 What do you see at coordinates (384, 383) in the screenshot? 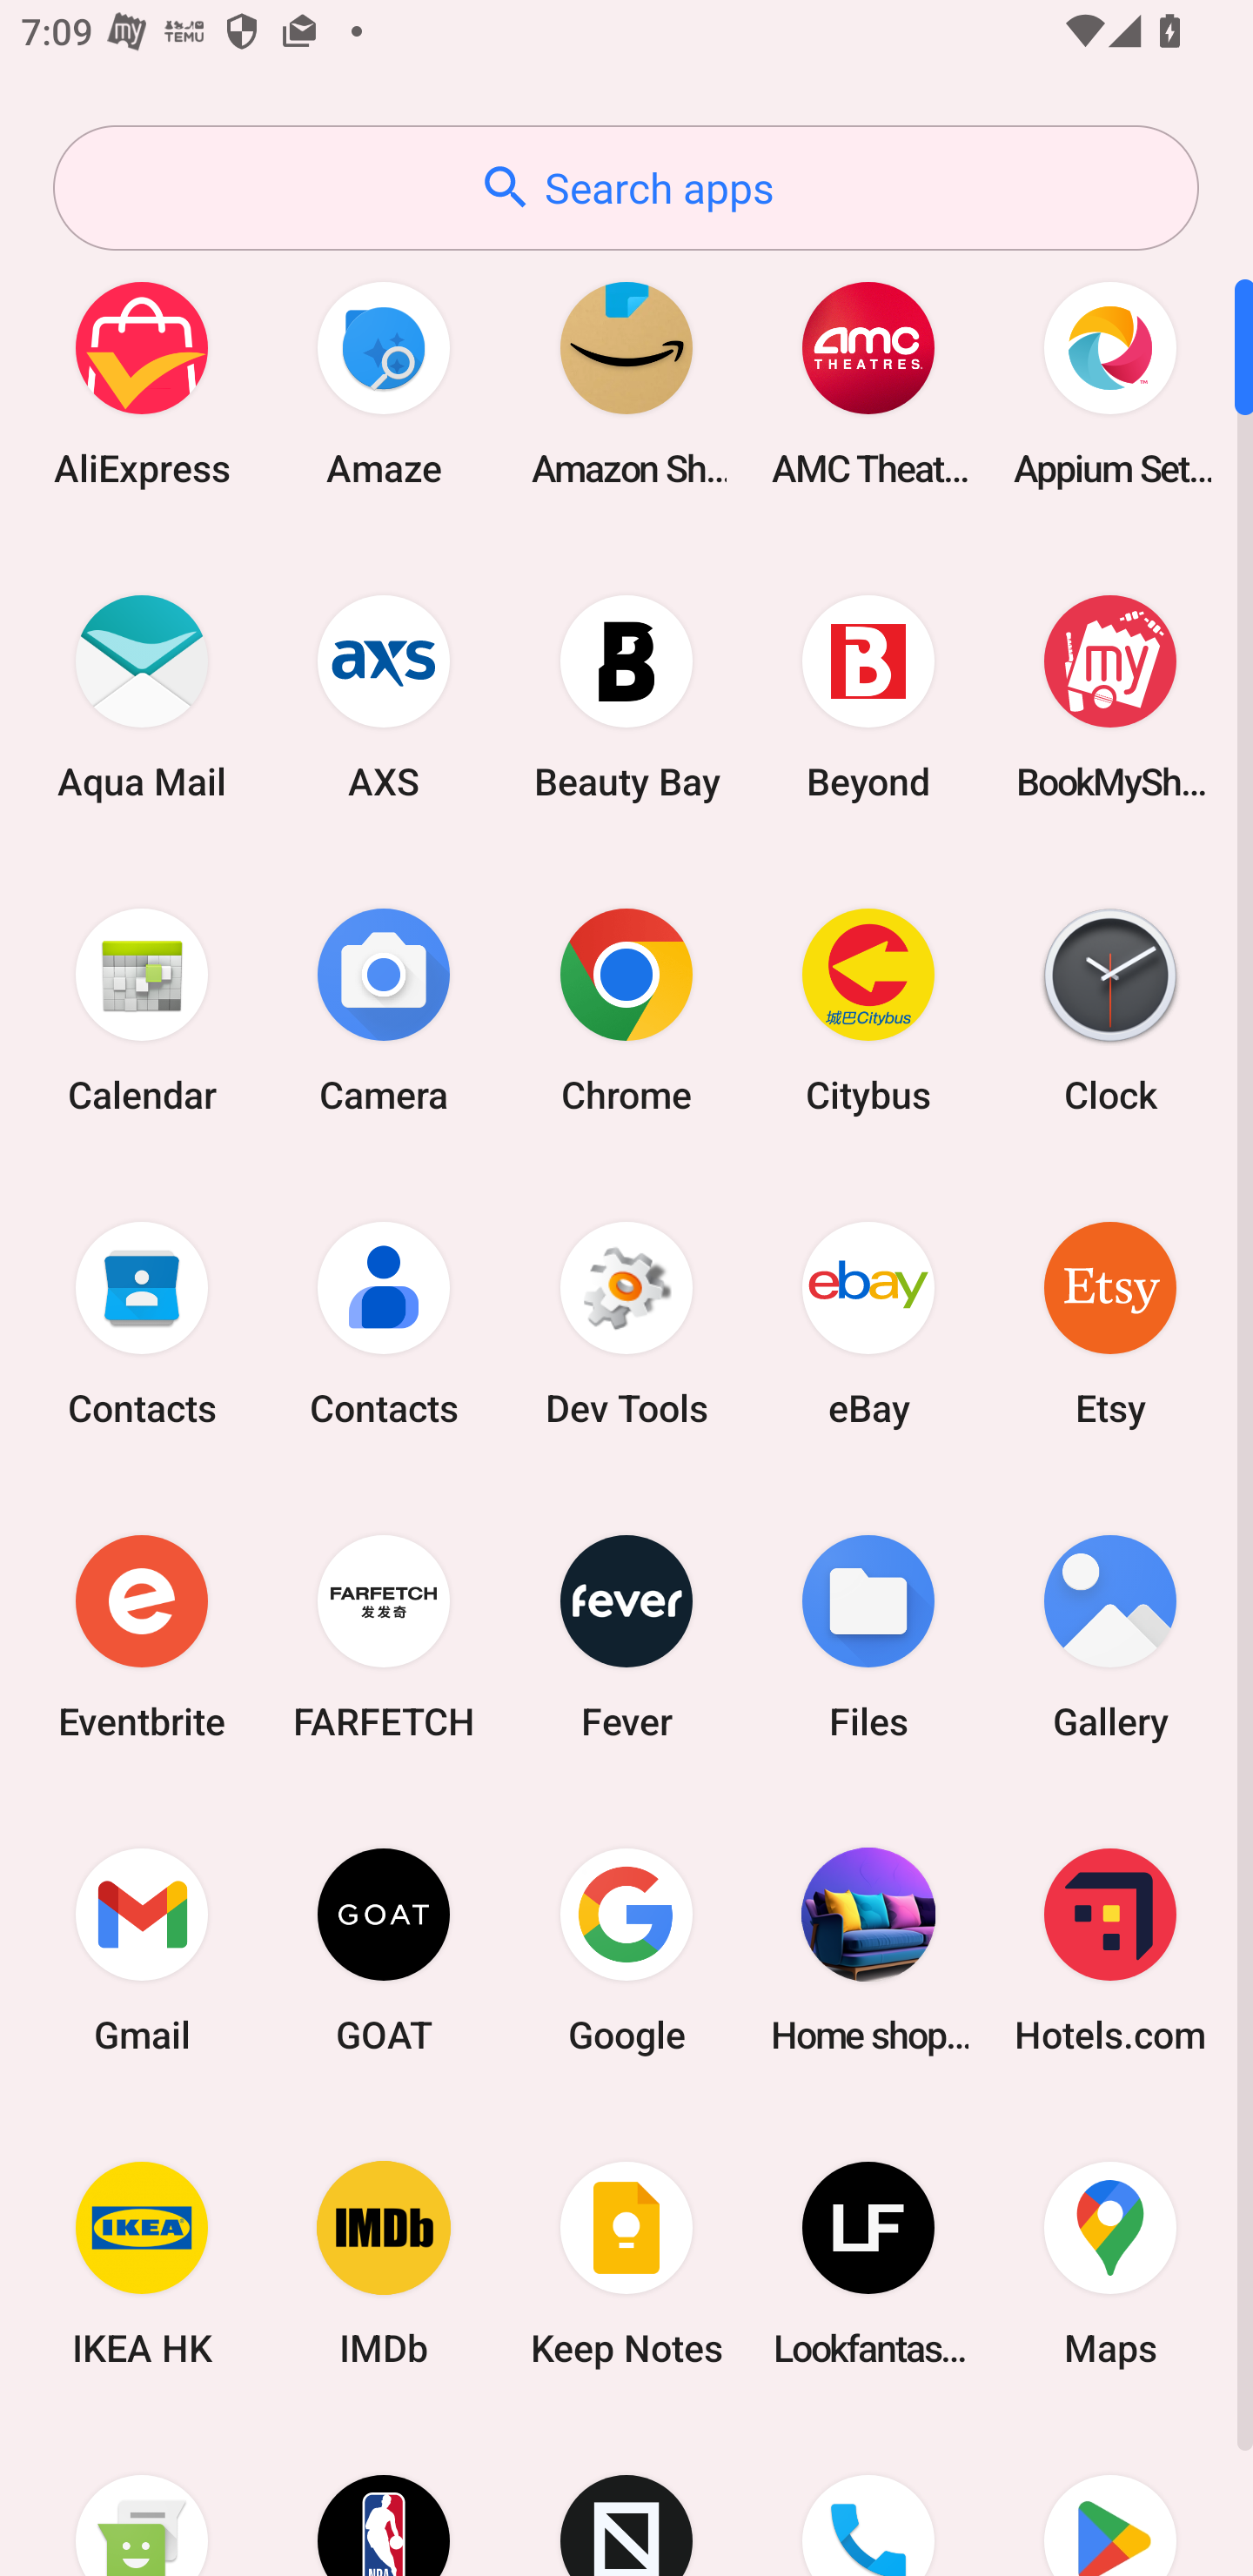
I see `Amaze` at bounding box center [384, 383].